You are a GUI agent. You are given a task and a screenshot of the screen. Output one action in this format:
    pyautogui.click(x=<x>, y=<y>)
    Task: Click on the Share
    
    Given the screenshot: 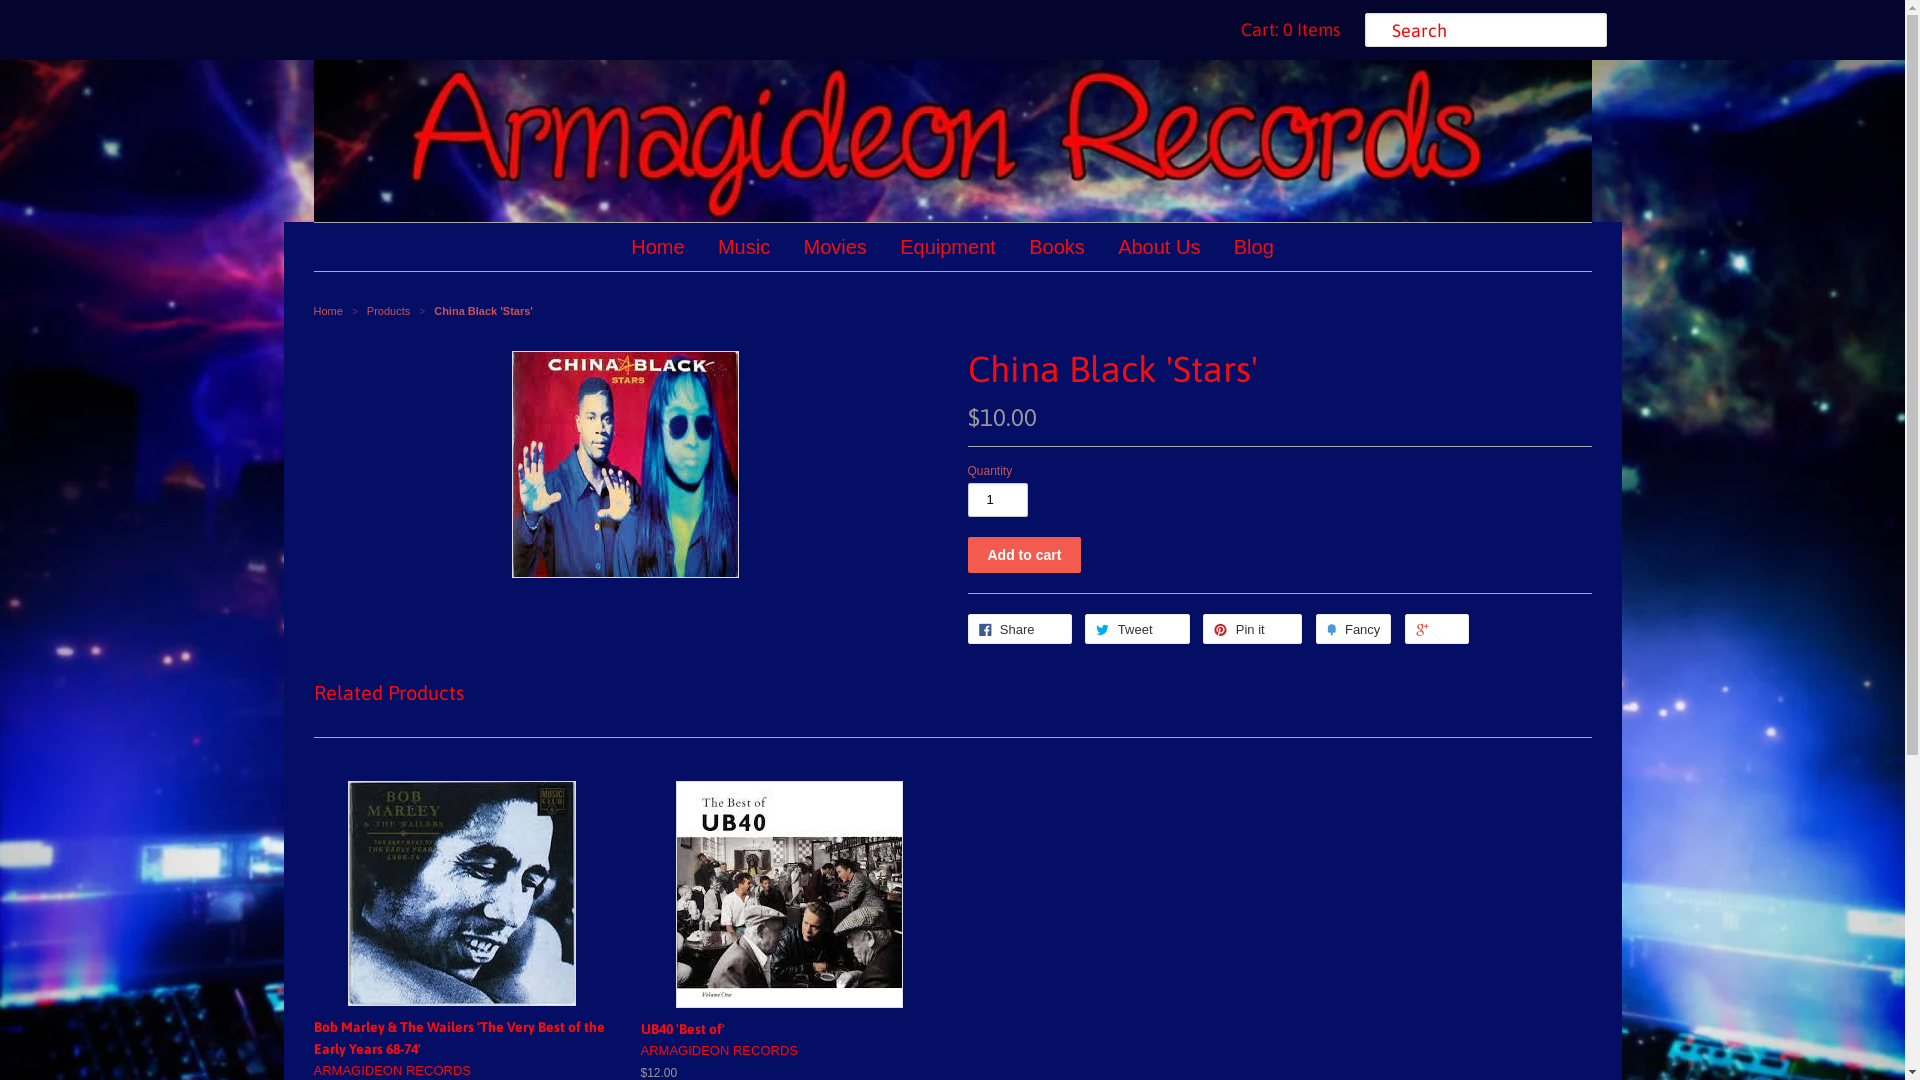 What is the action you would take?
    pyautogui.click(x=1020, y=629)
    